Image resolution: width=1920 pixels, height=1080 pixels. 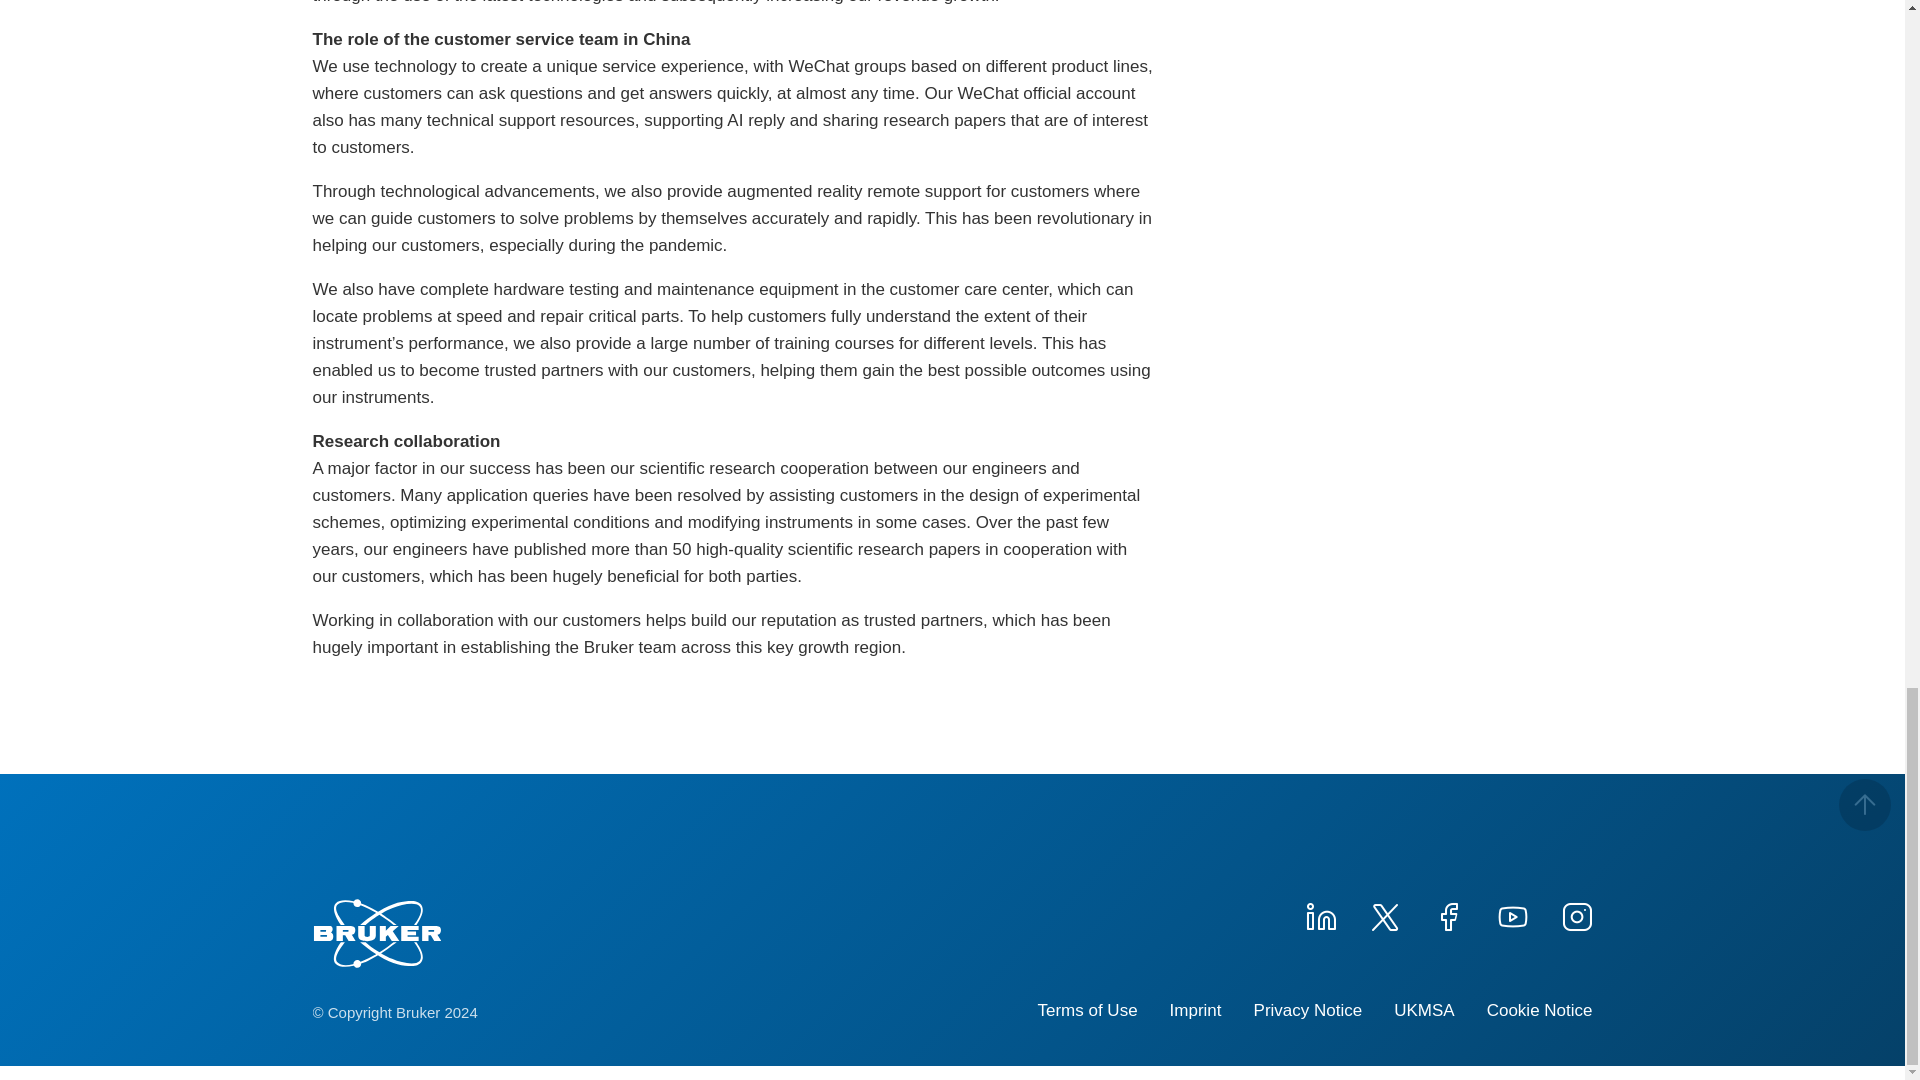 I want to click on UKMSA, so click(x=1423, y=1010).